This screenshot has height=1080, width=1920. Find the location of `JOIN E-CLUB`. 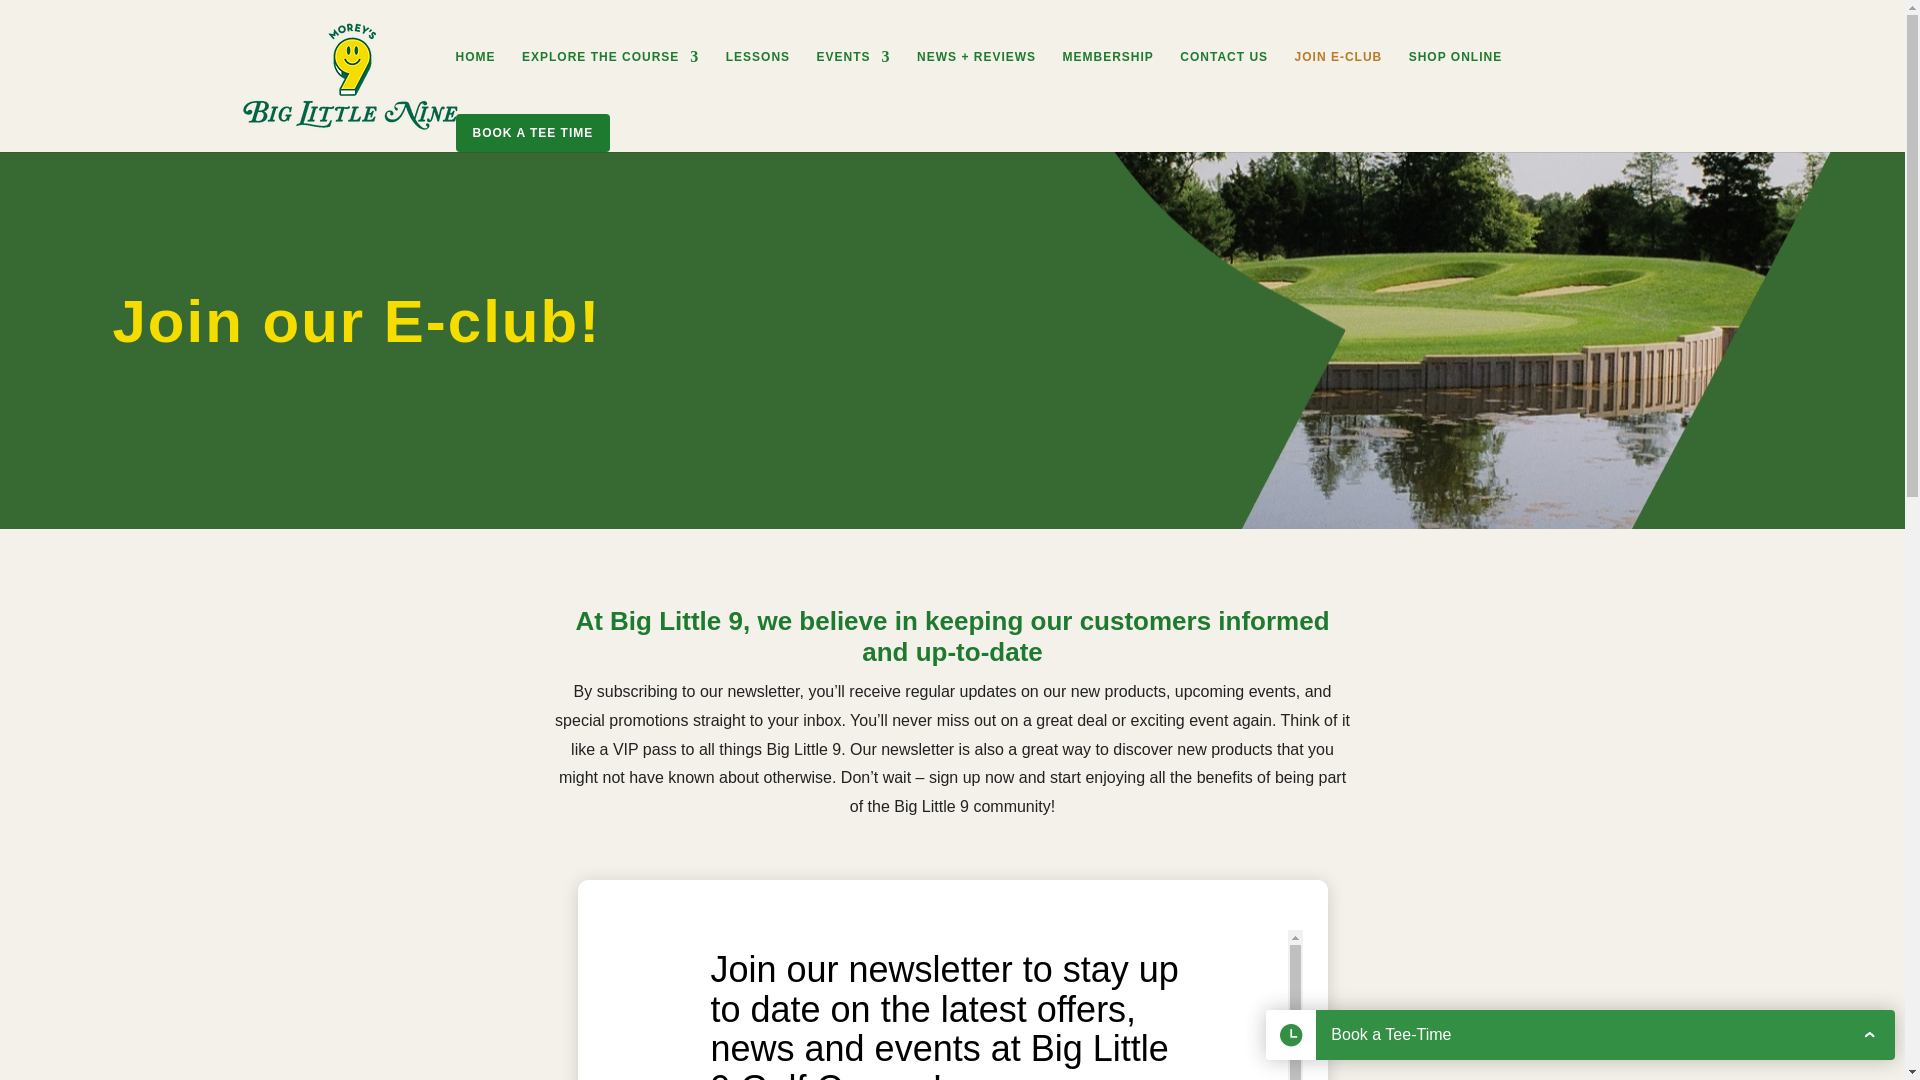

JOIN E-CLUB is located at coordinates (1338, 82).